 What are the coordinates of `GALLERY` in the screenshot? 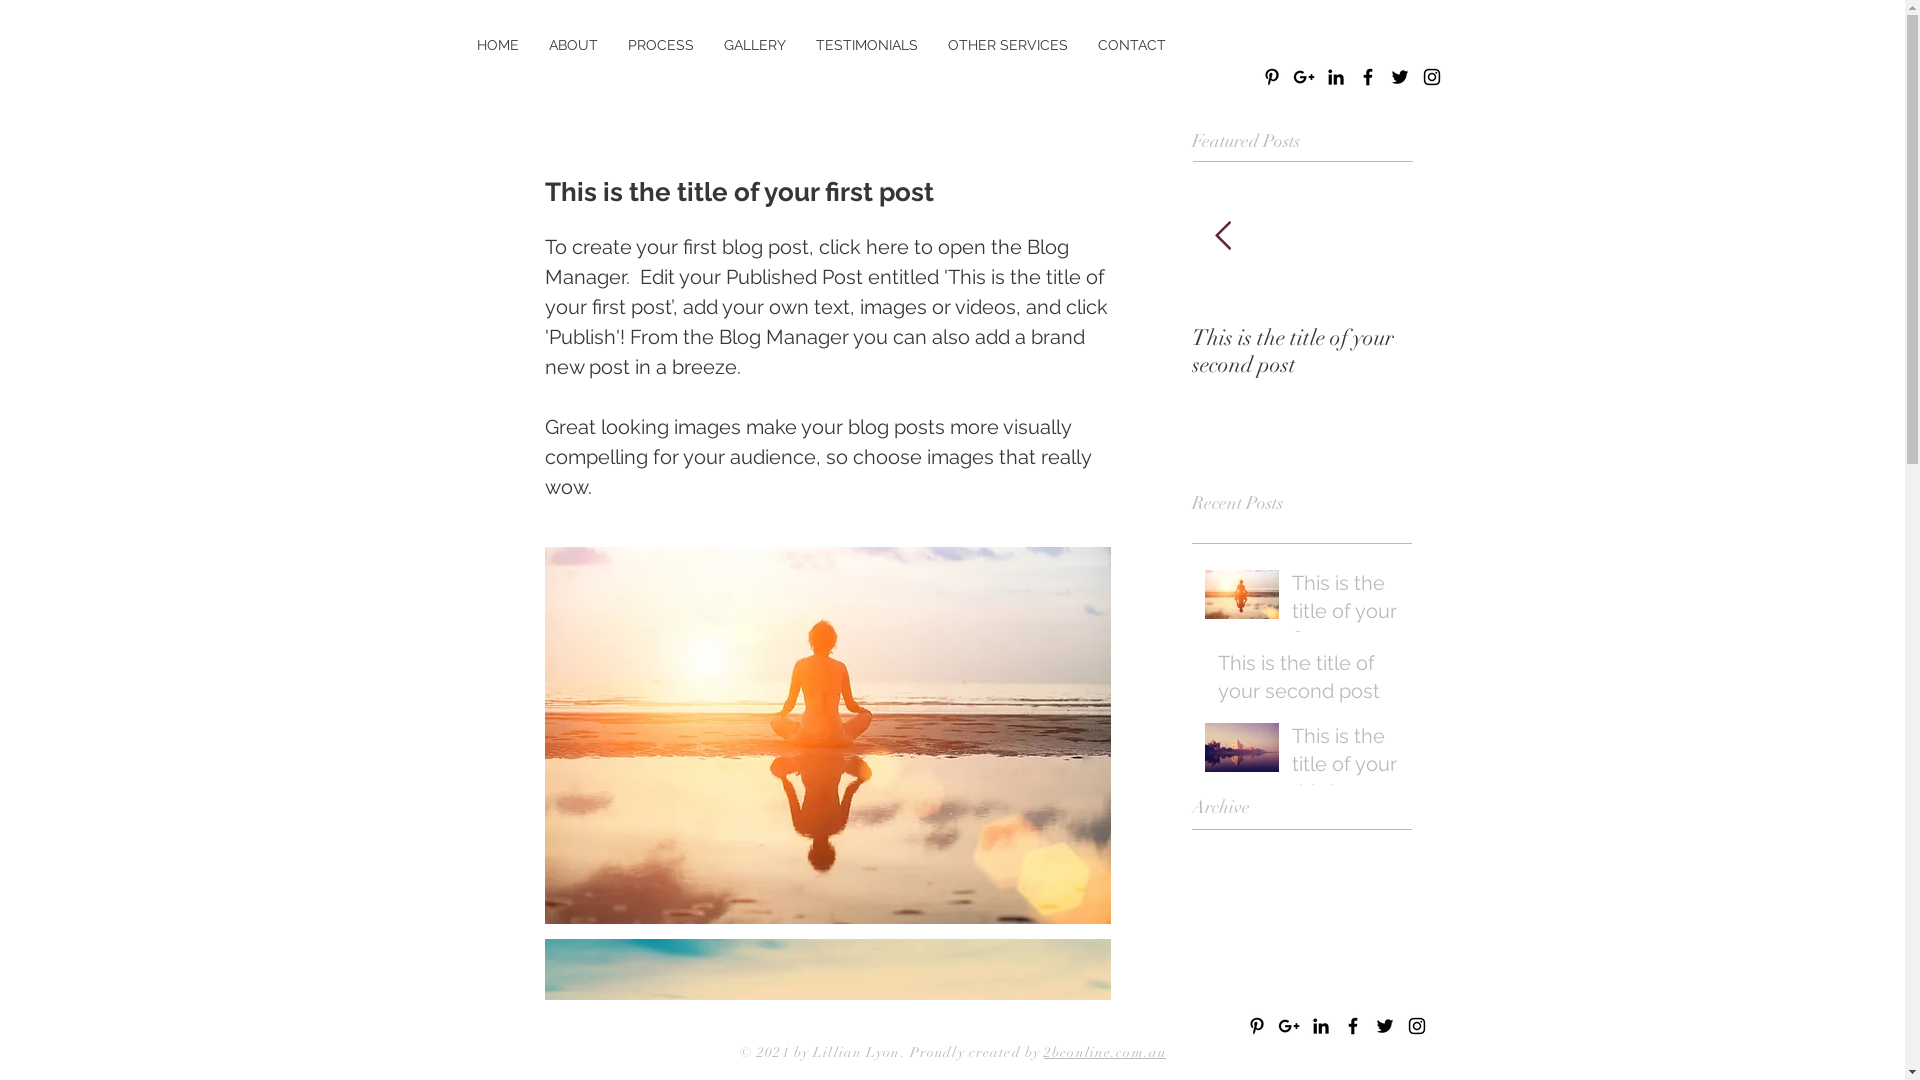 It's located at (751, 45).